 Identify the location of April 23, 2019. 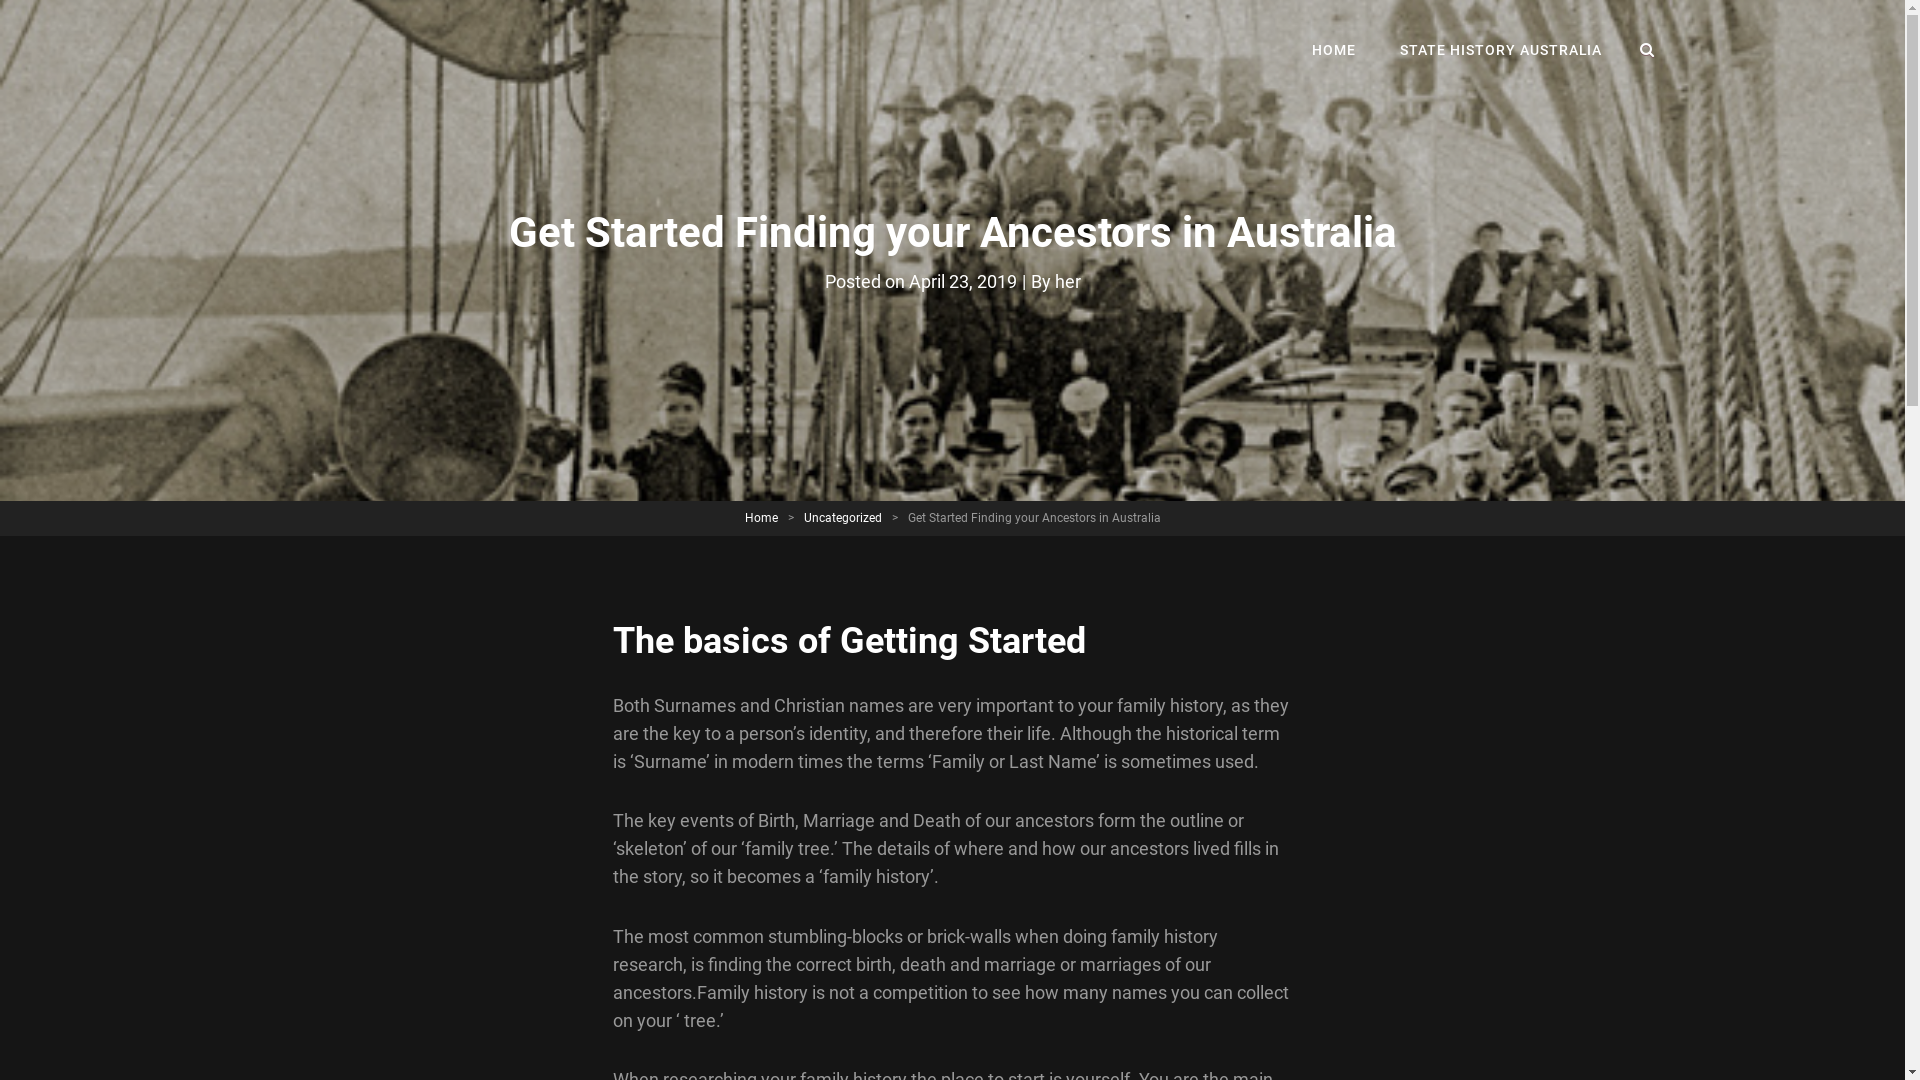
(962, 282).